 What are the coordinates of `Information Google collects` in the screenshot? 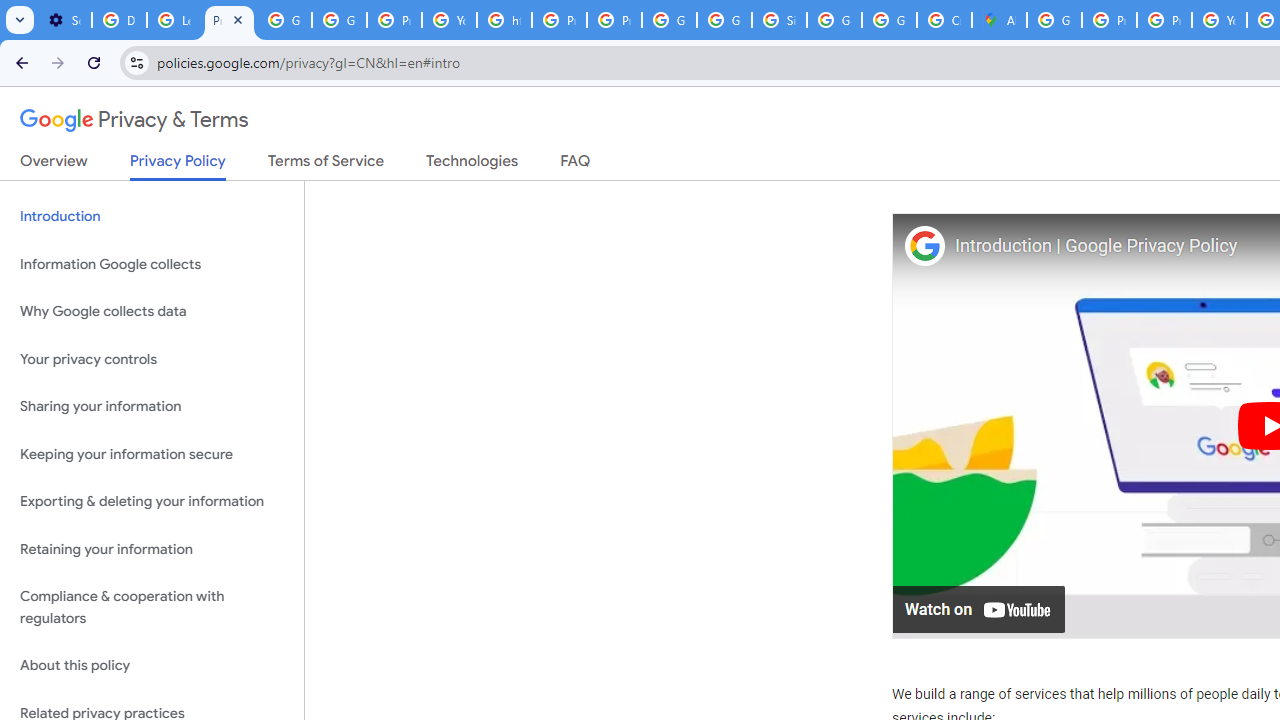 It's located at (152, 264).